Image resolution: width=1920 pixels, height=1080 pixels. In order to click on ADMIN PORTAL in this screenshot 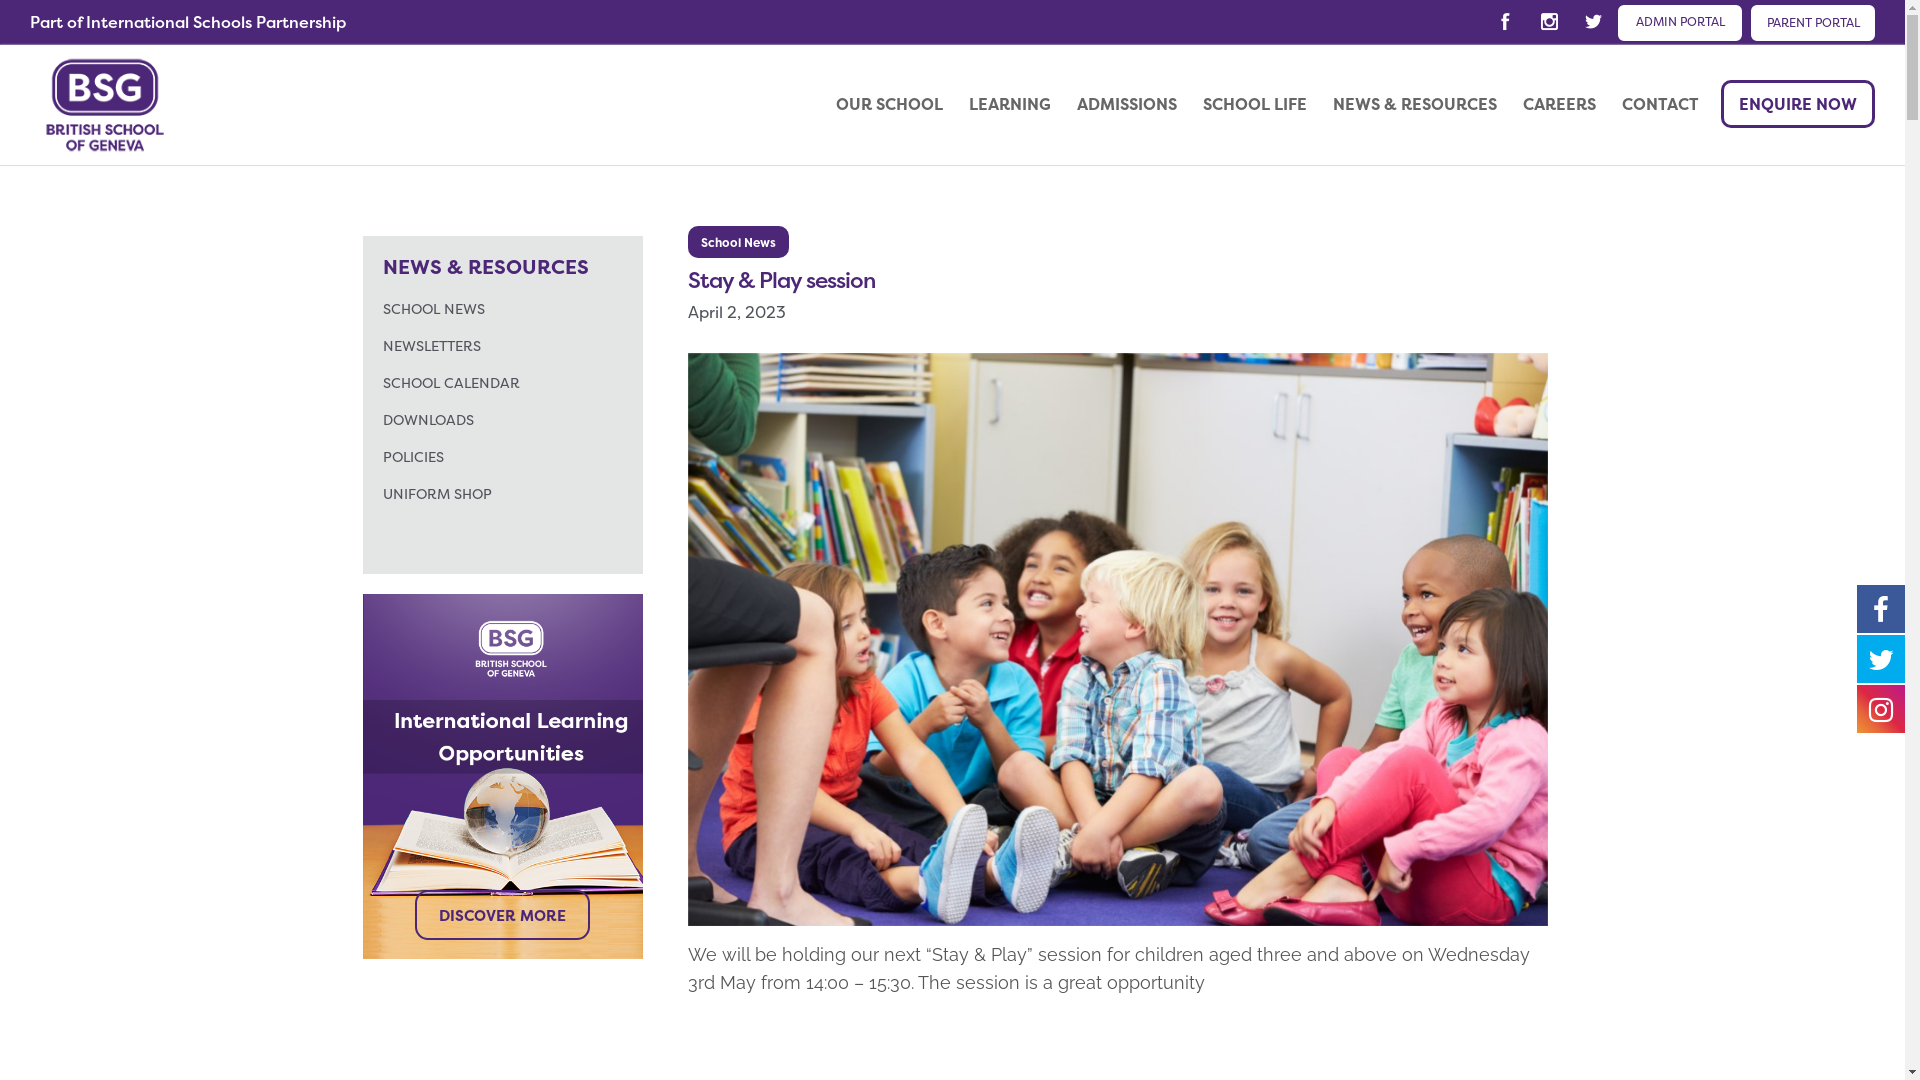, I will do `click(1680, 23)`.